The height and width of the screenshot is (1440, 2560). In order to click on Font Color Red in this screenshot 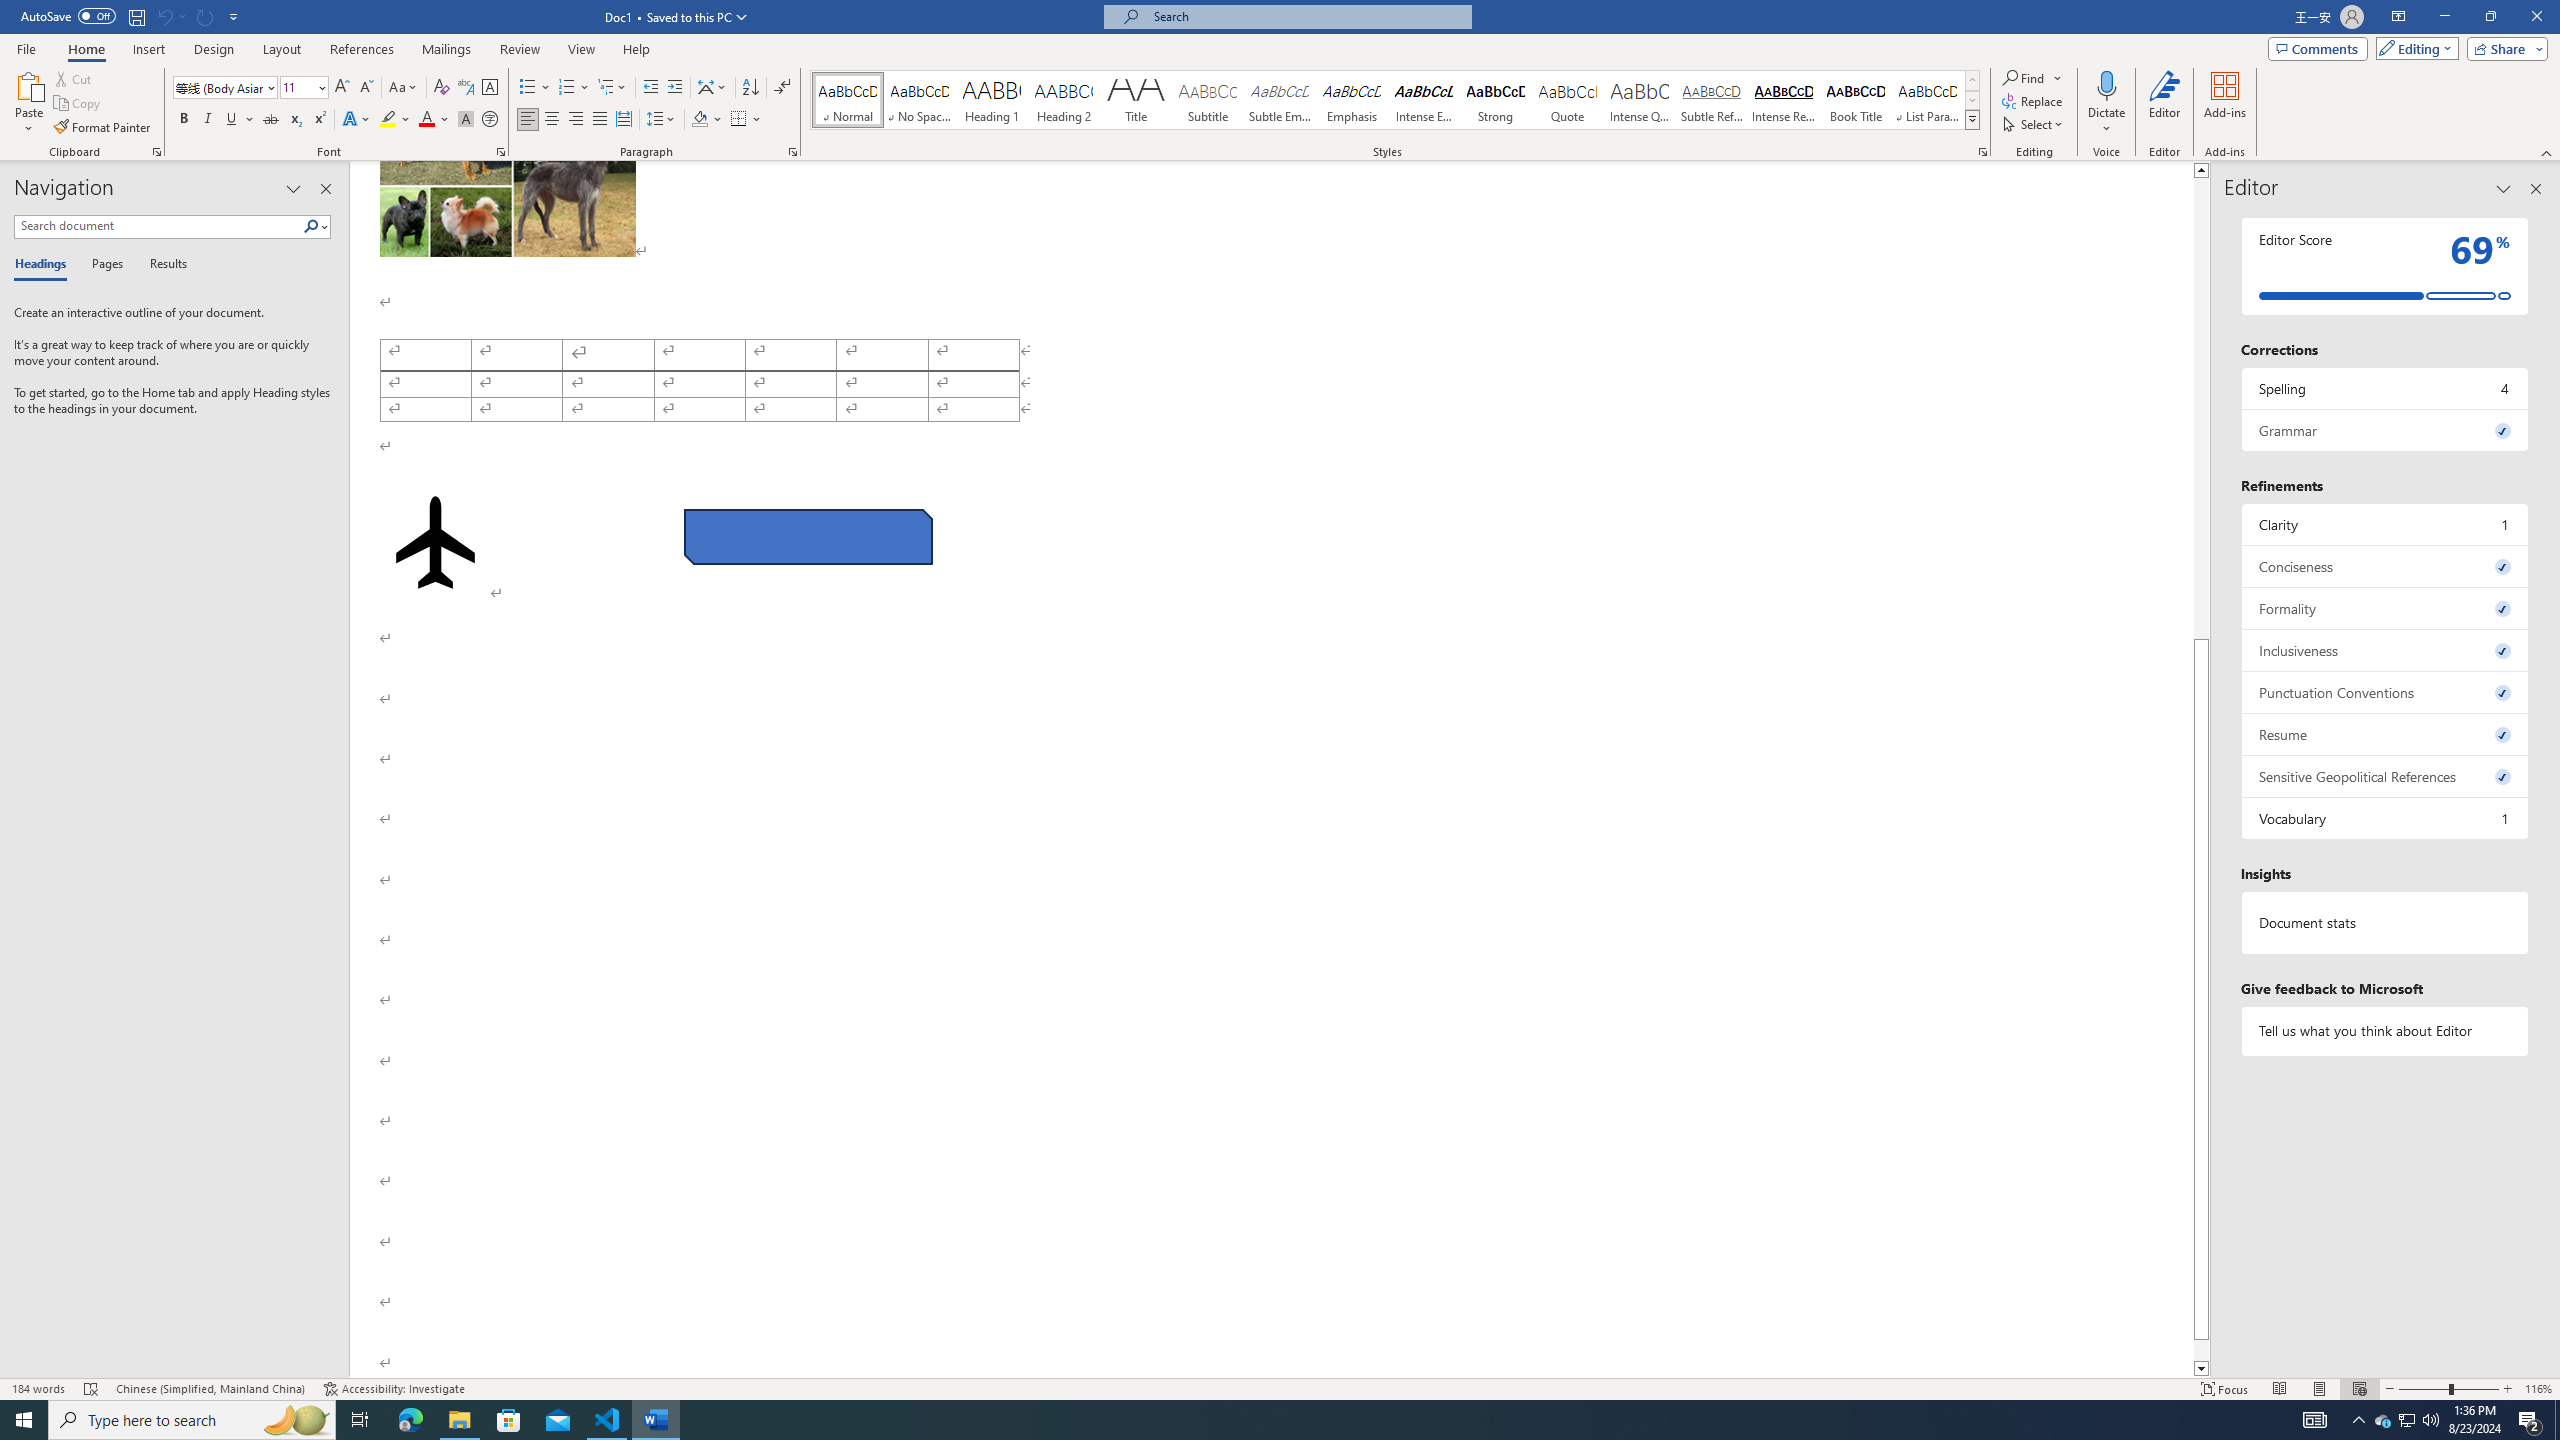, I will do `click(426, 120)`.